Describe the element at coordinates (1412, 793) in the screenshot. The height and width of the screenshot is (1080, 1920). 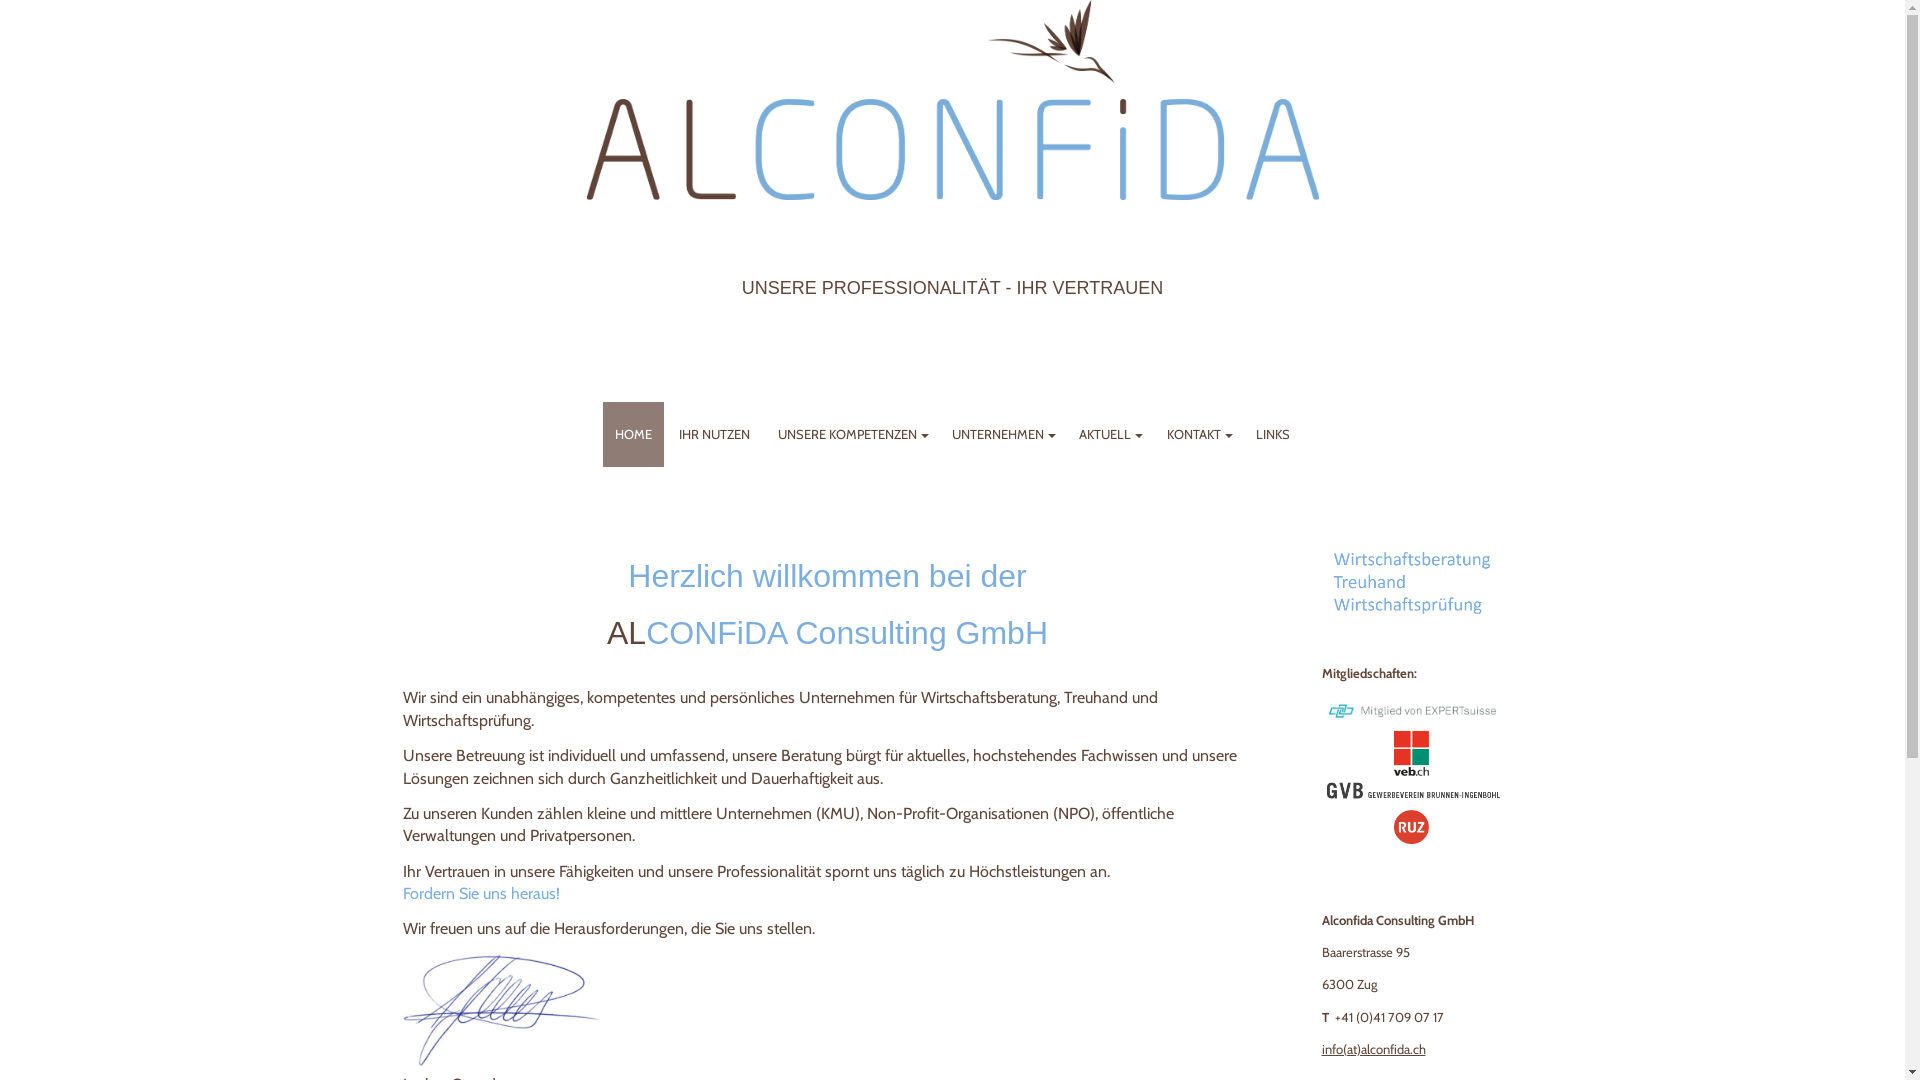
I see `Gewerbeverein Brunnen` at that location.